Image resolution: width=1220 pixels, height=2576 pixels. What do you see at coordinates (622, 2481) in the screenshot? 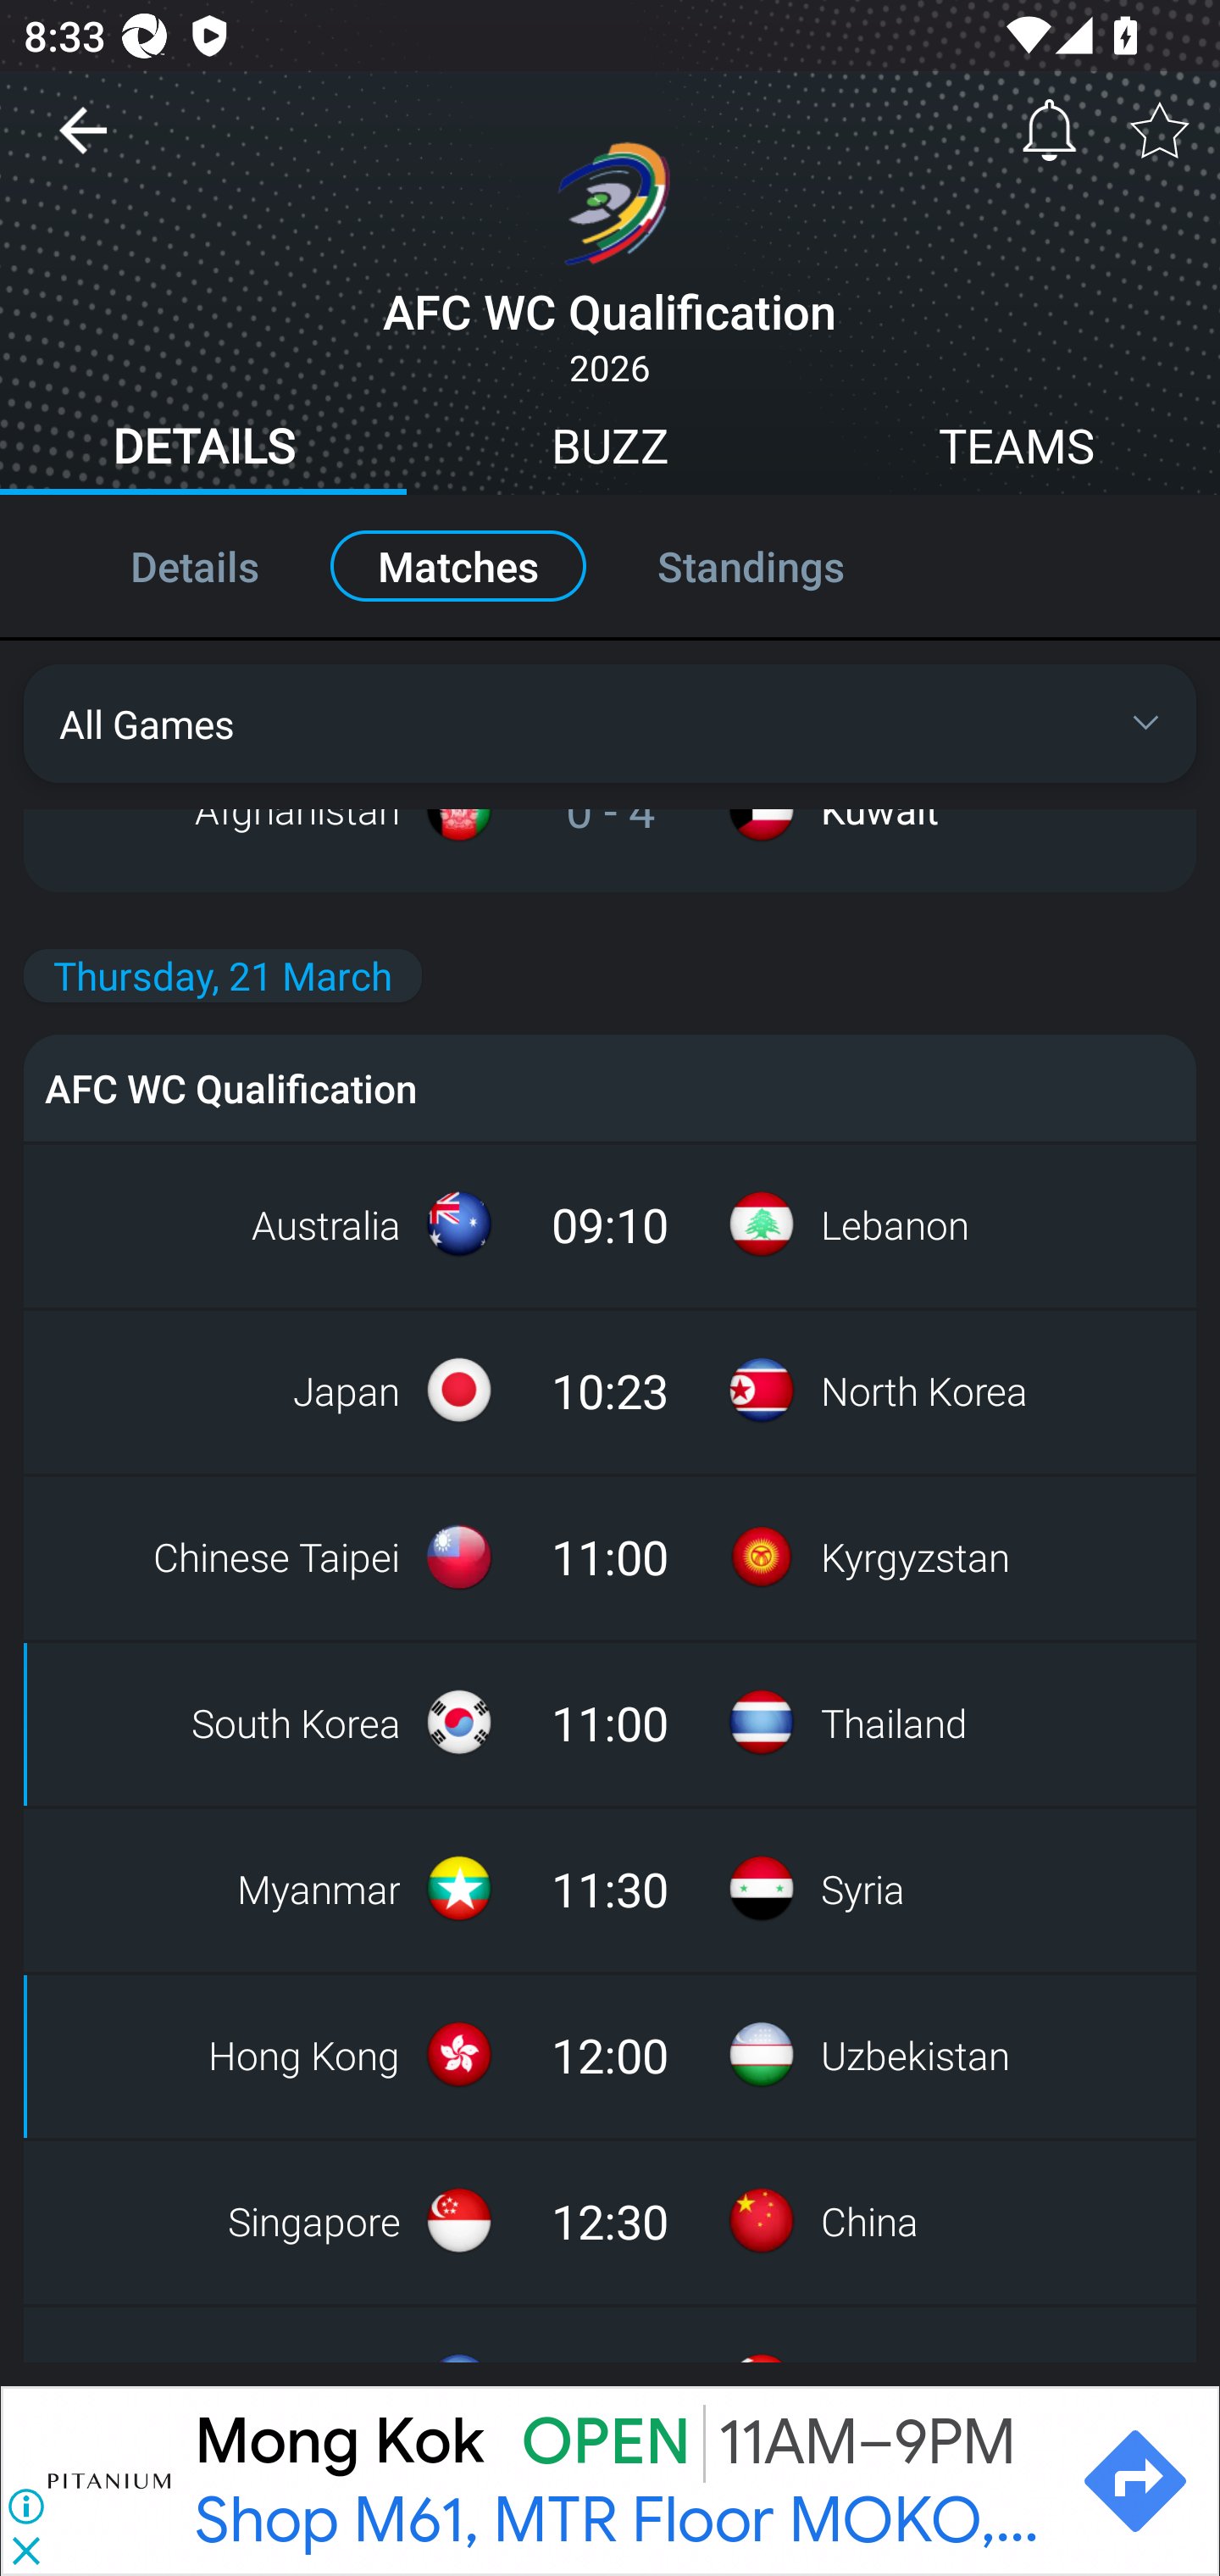
I see `超瘋狂預購 48小時 Pitanium MOKO Pitanium MOKO` at bounding box center [622, 2481].